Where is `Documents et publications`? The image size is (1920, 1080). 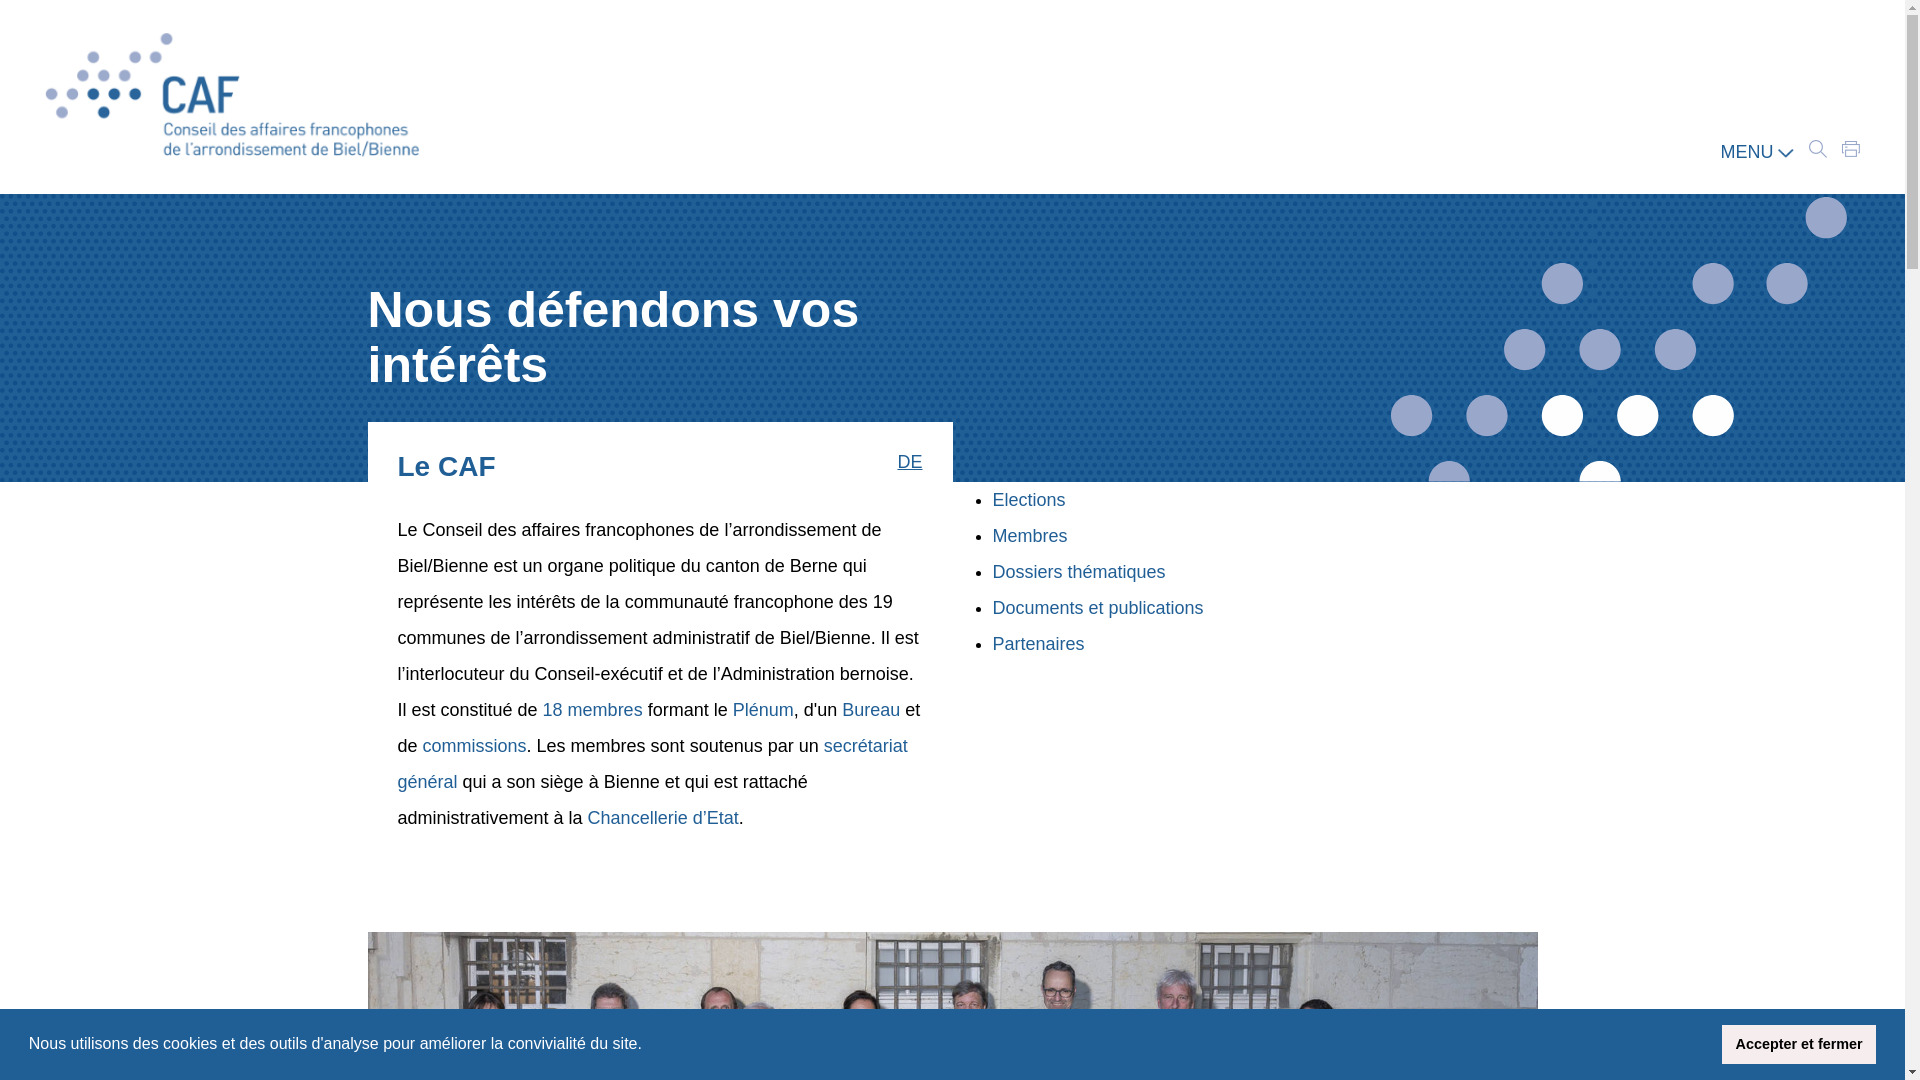 Documents et publications is located at coordinates (1098, 608).